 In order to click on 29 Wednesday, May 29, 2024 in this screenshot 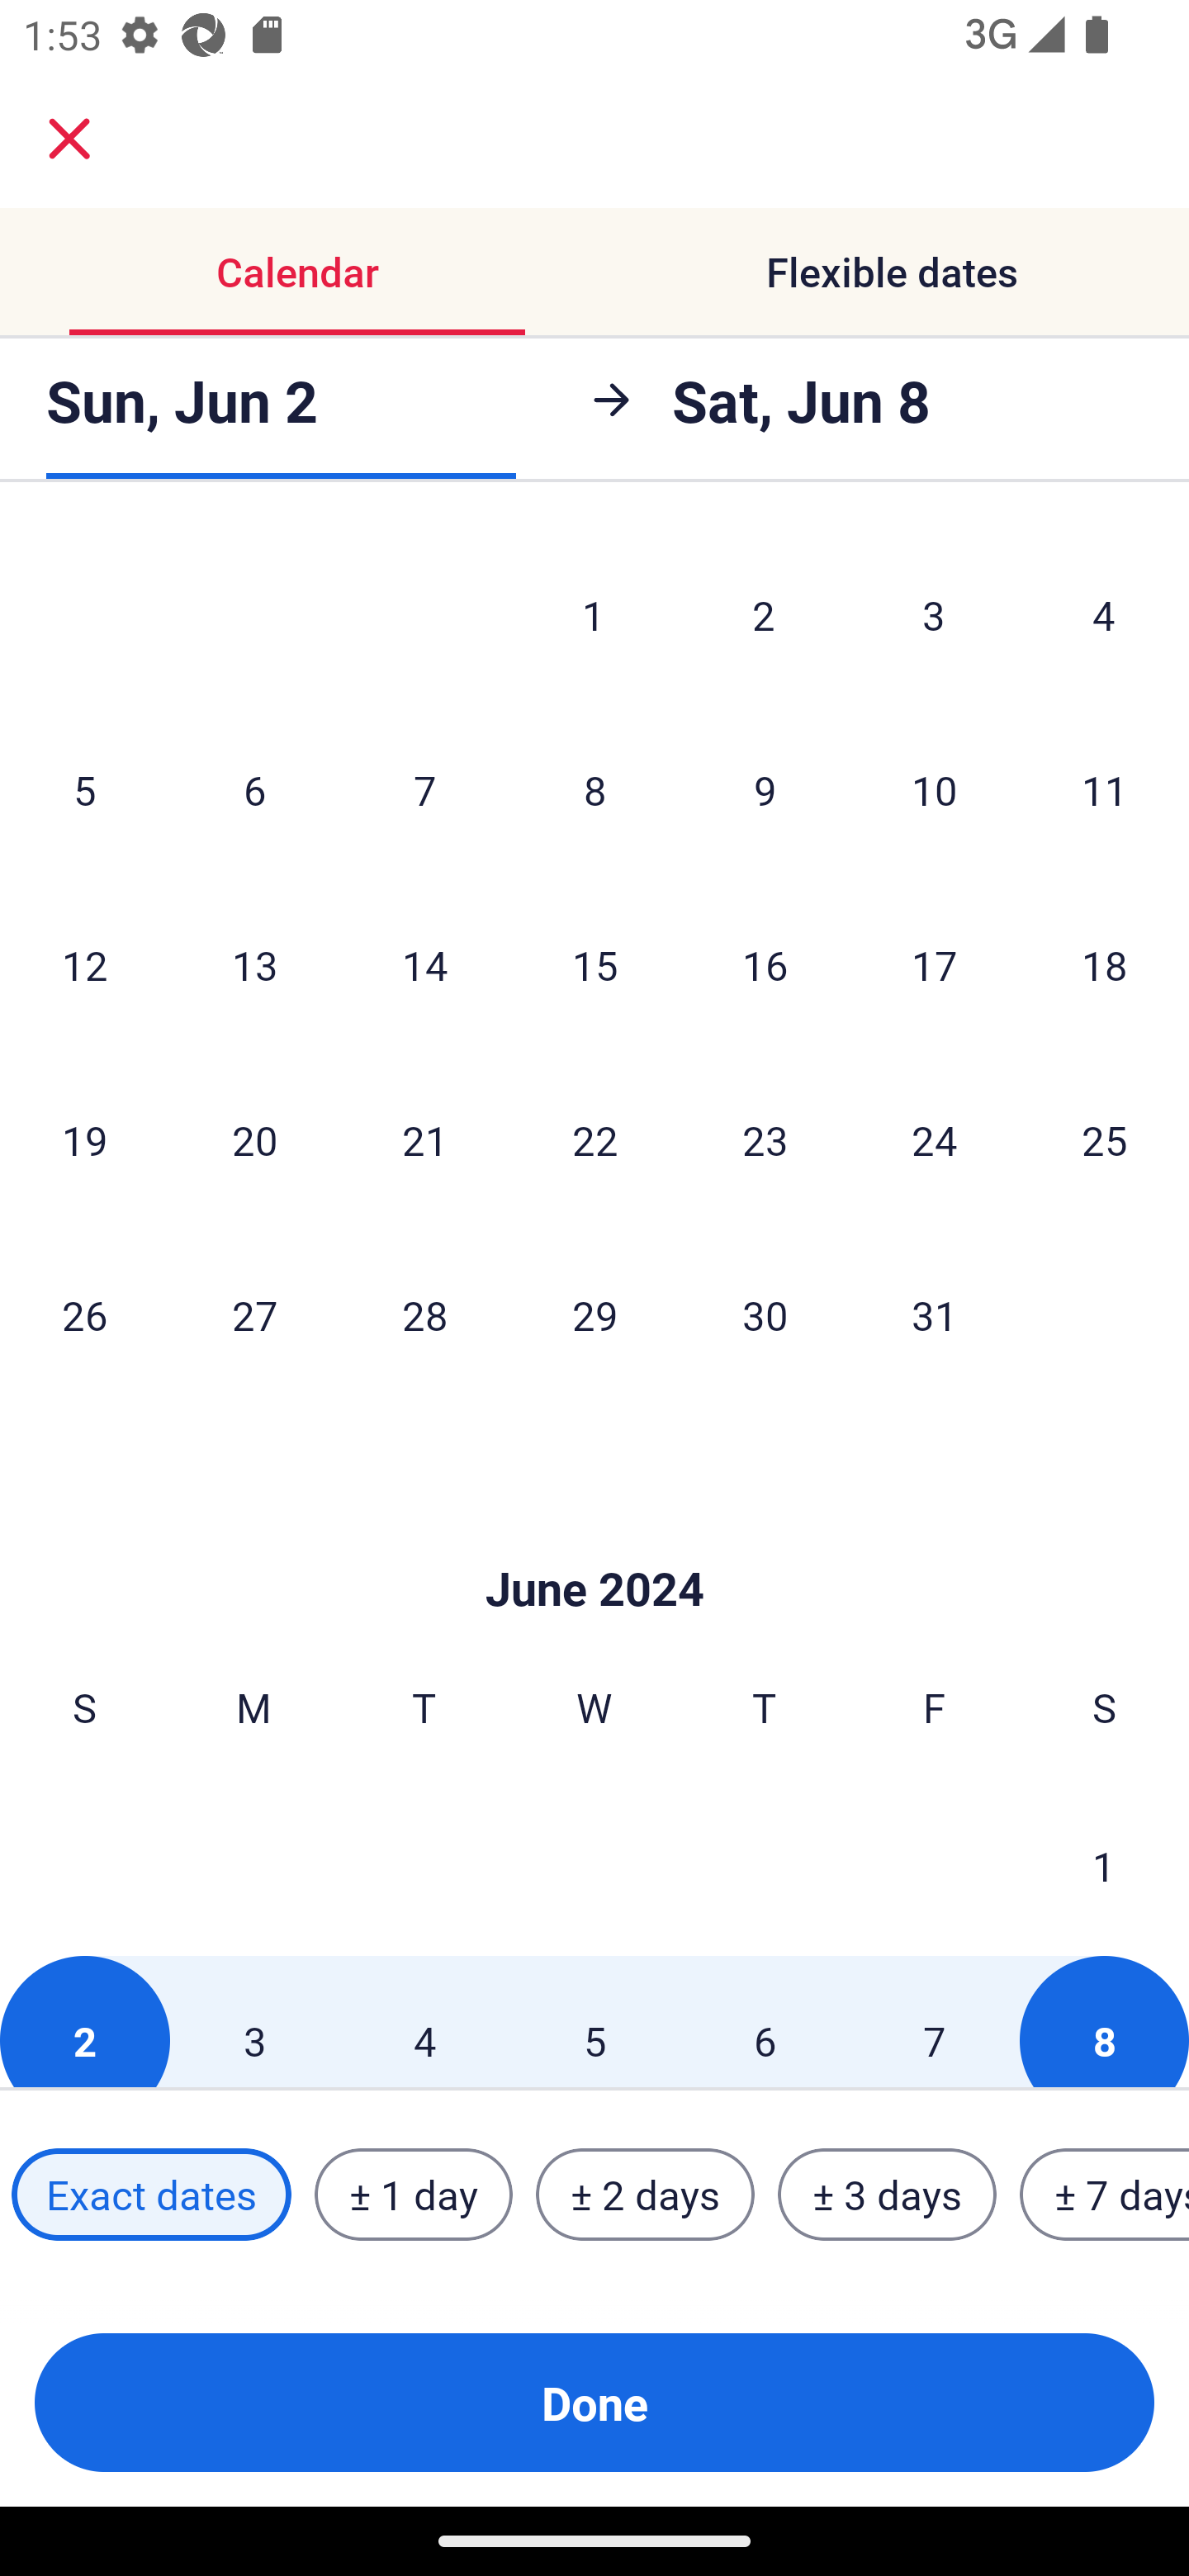, I will do `click(594, 1314)`.